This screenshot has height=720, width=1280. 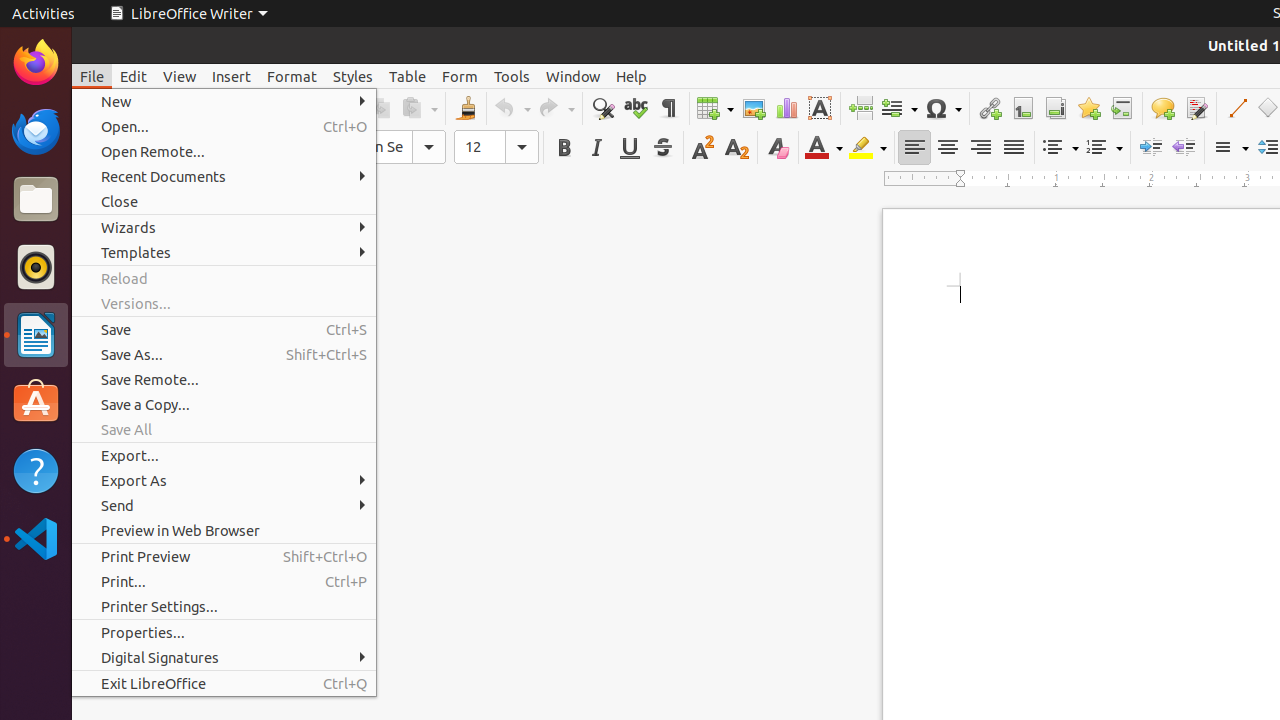 What do you see at coordinates (564, 148) in the screenshot?
I see `Bold` at bounding box center [564, 148].